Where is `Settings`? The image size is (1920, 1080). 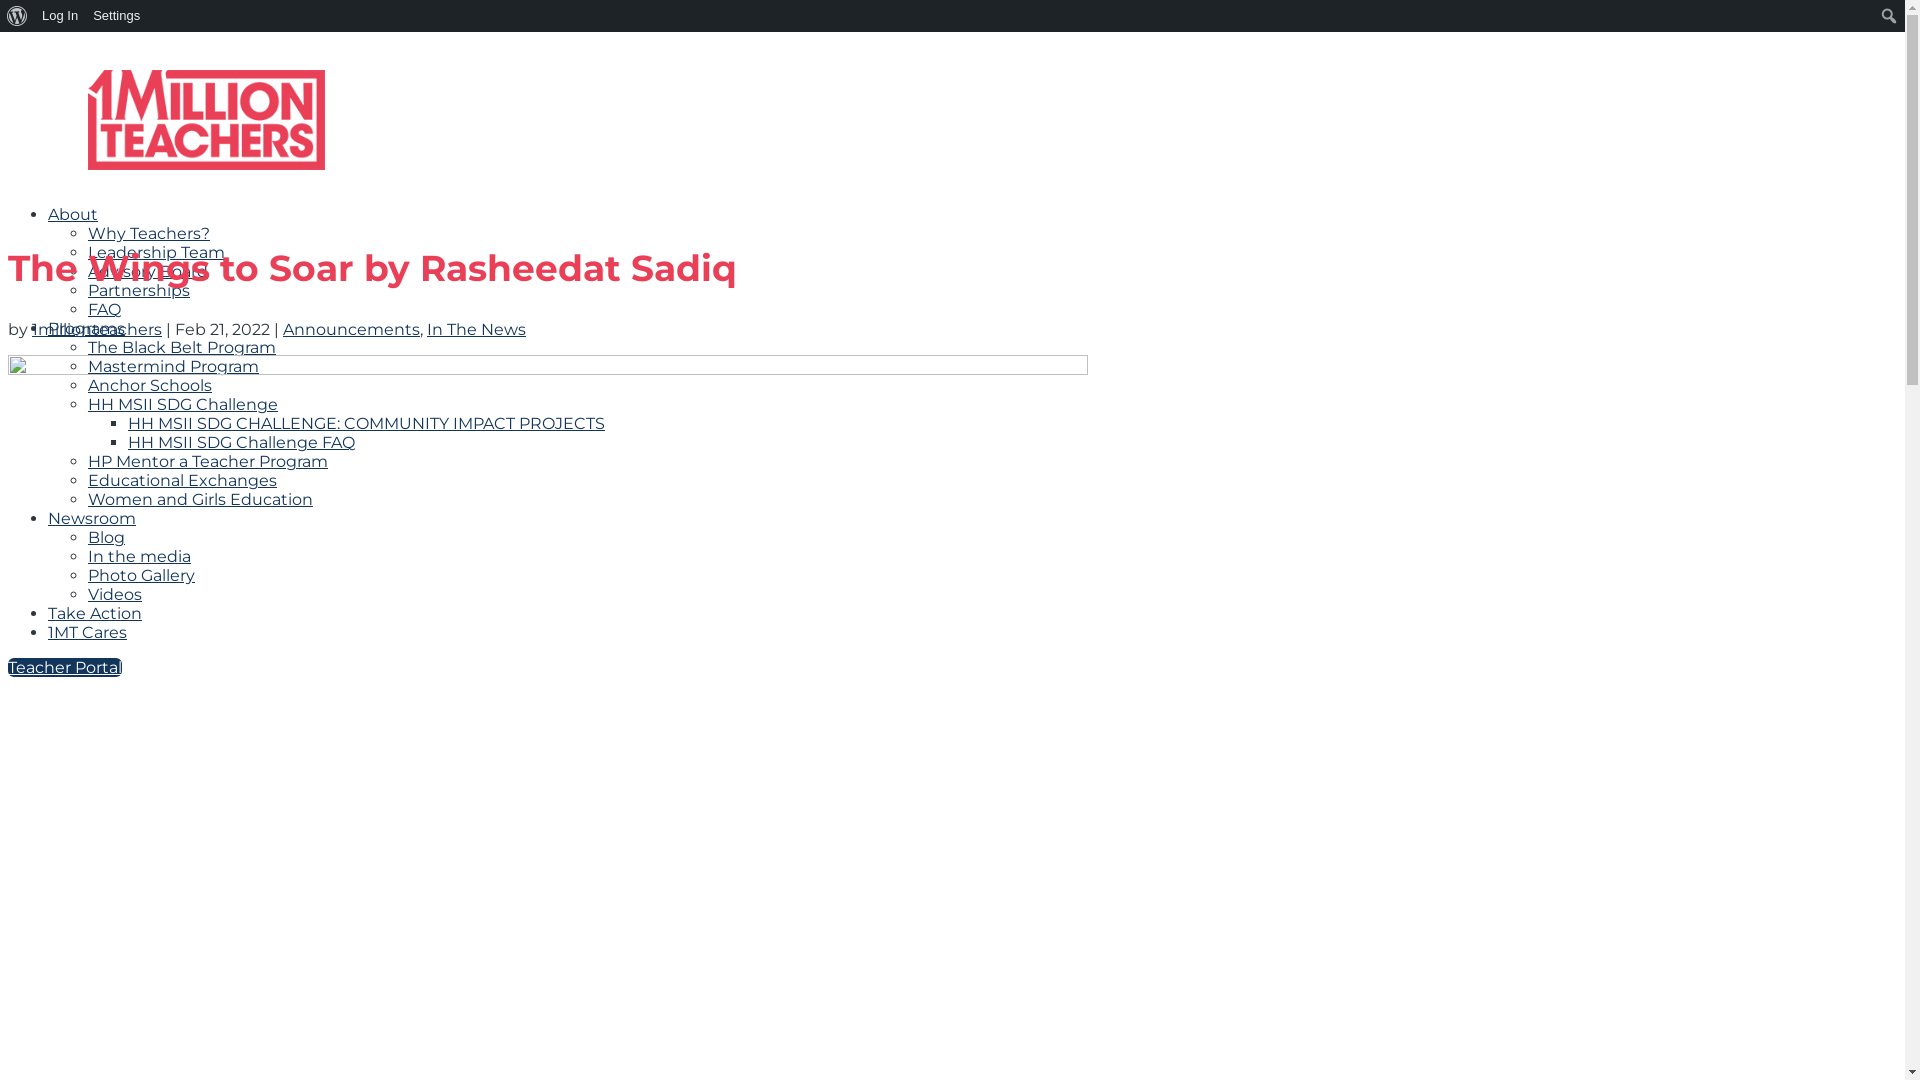
Settings is located at coordinates (117, 16).